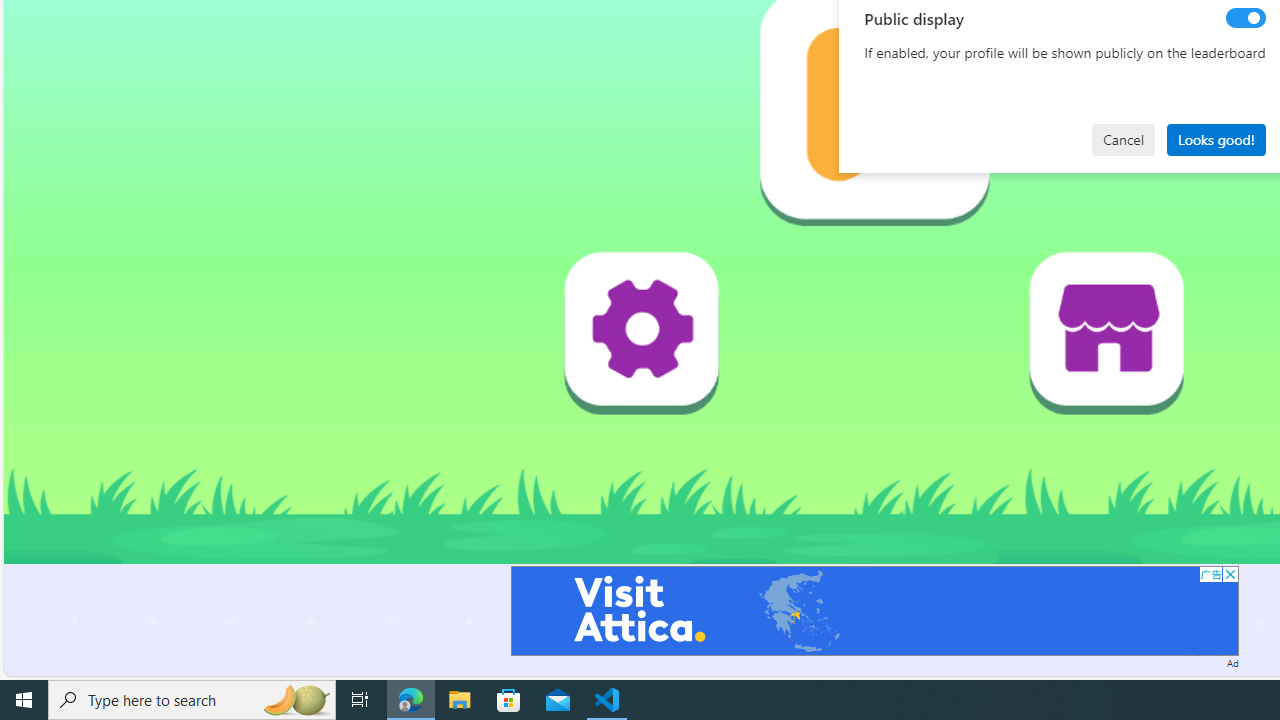 The image size is (1280, 720). Describe the element at coordinates (1230, 574) in the screenshot. I see `AutomationID: cbb` at that location.